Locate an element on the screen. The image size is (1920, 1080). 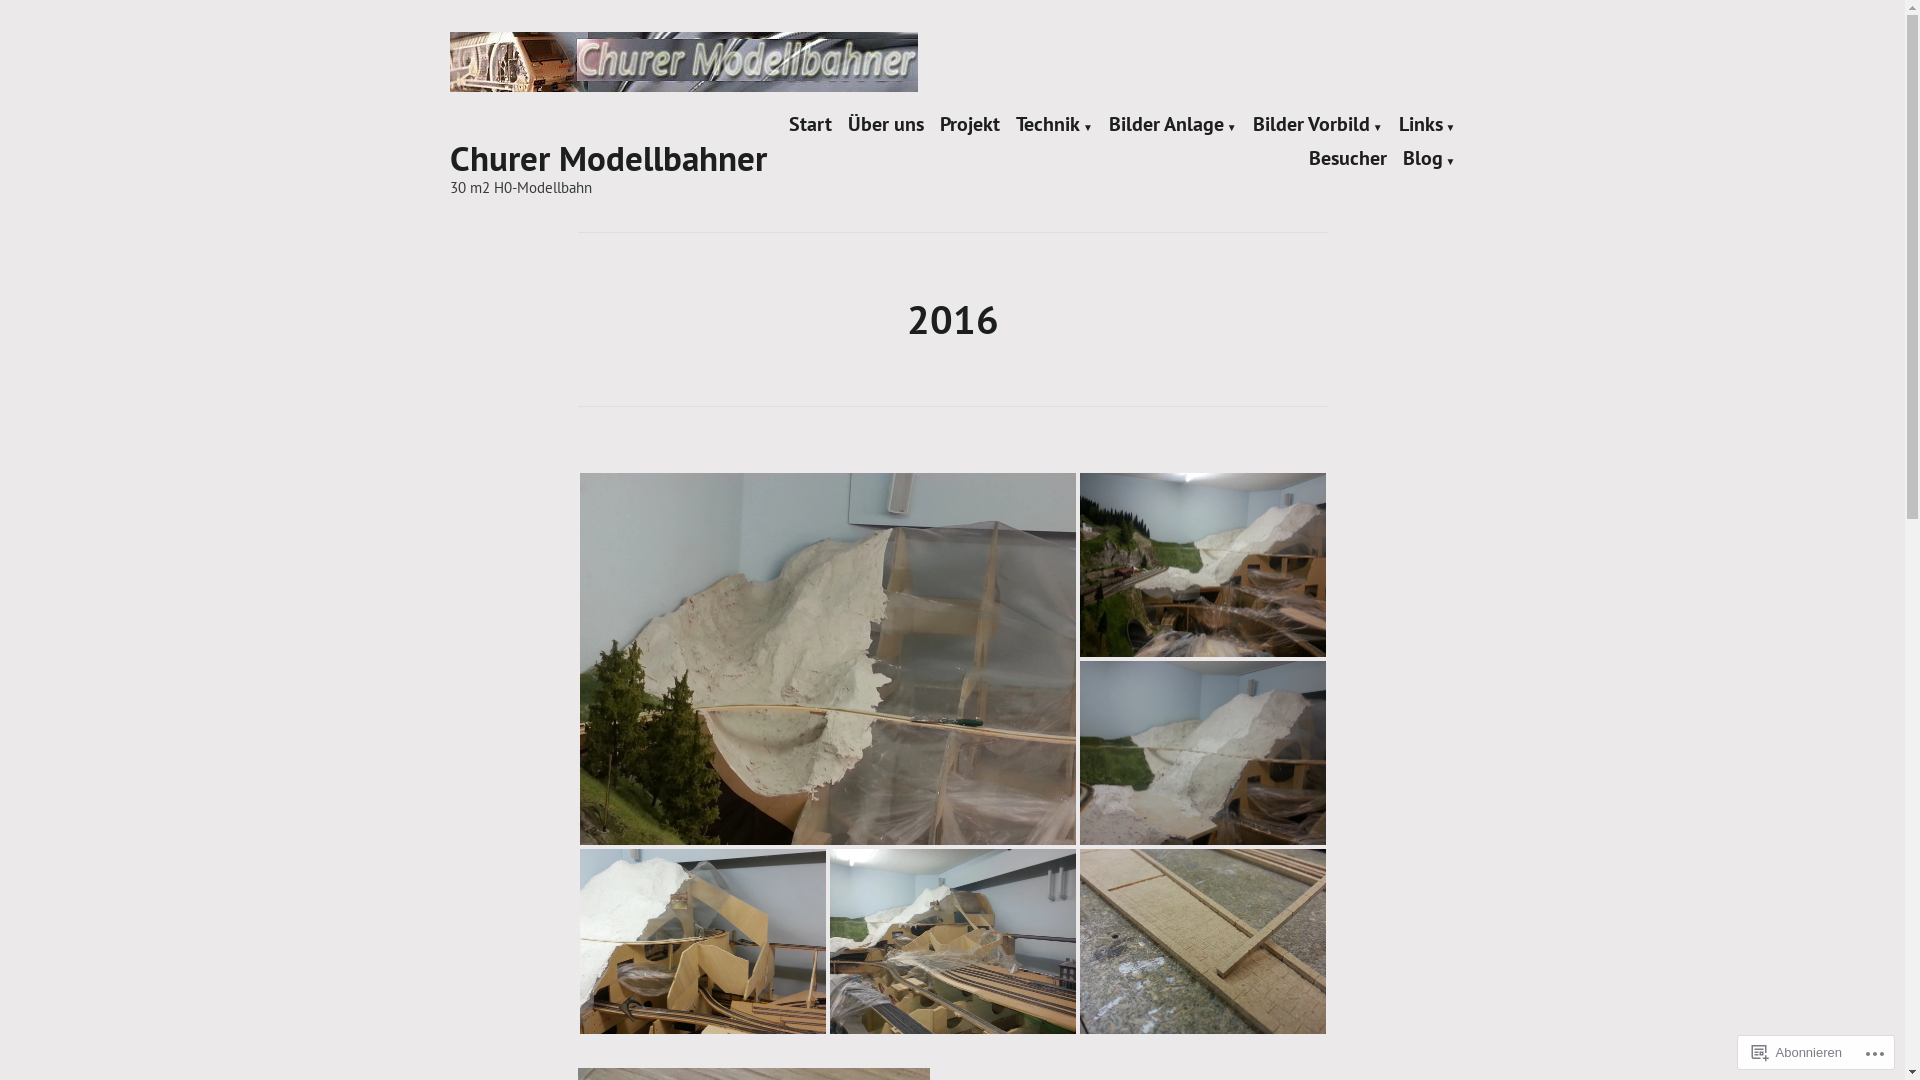
Blog is located at coordinates (1430, 159).